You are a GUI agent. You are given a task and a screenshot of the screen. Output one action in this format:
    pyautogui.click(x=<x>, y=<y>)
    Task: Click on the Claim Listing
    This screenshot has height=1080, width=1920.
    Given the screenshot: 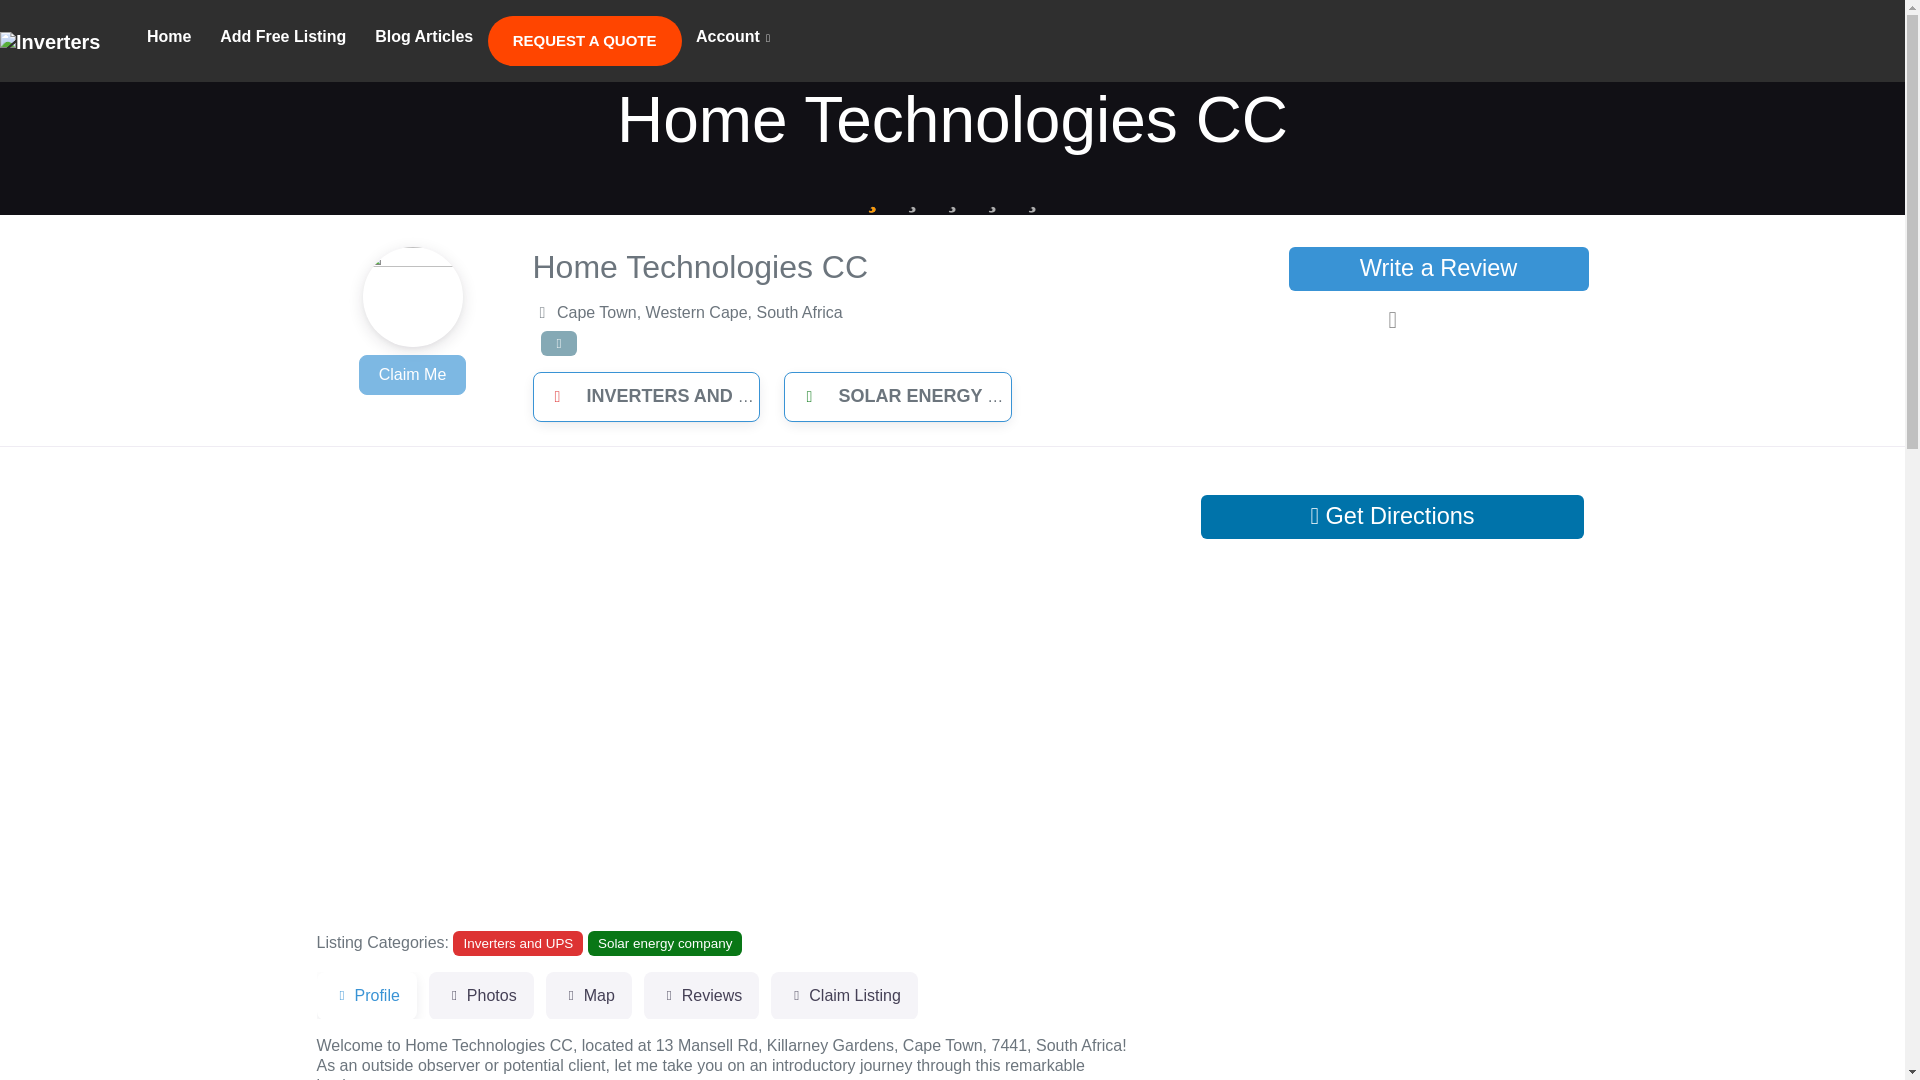 What is the action you would take?
    pyautogui.click(x=844, y=996)
    